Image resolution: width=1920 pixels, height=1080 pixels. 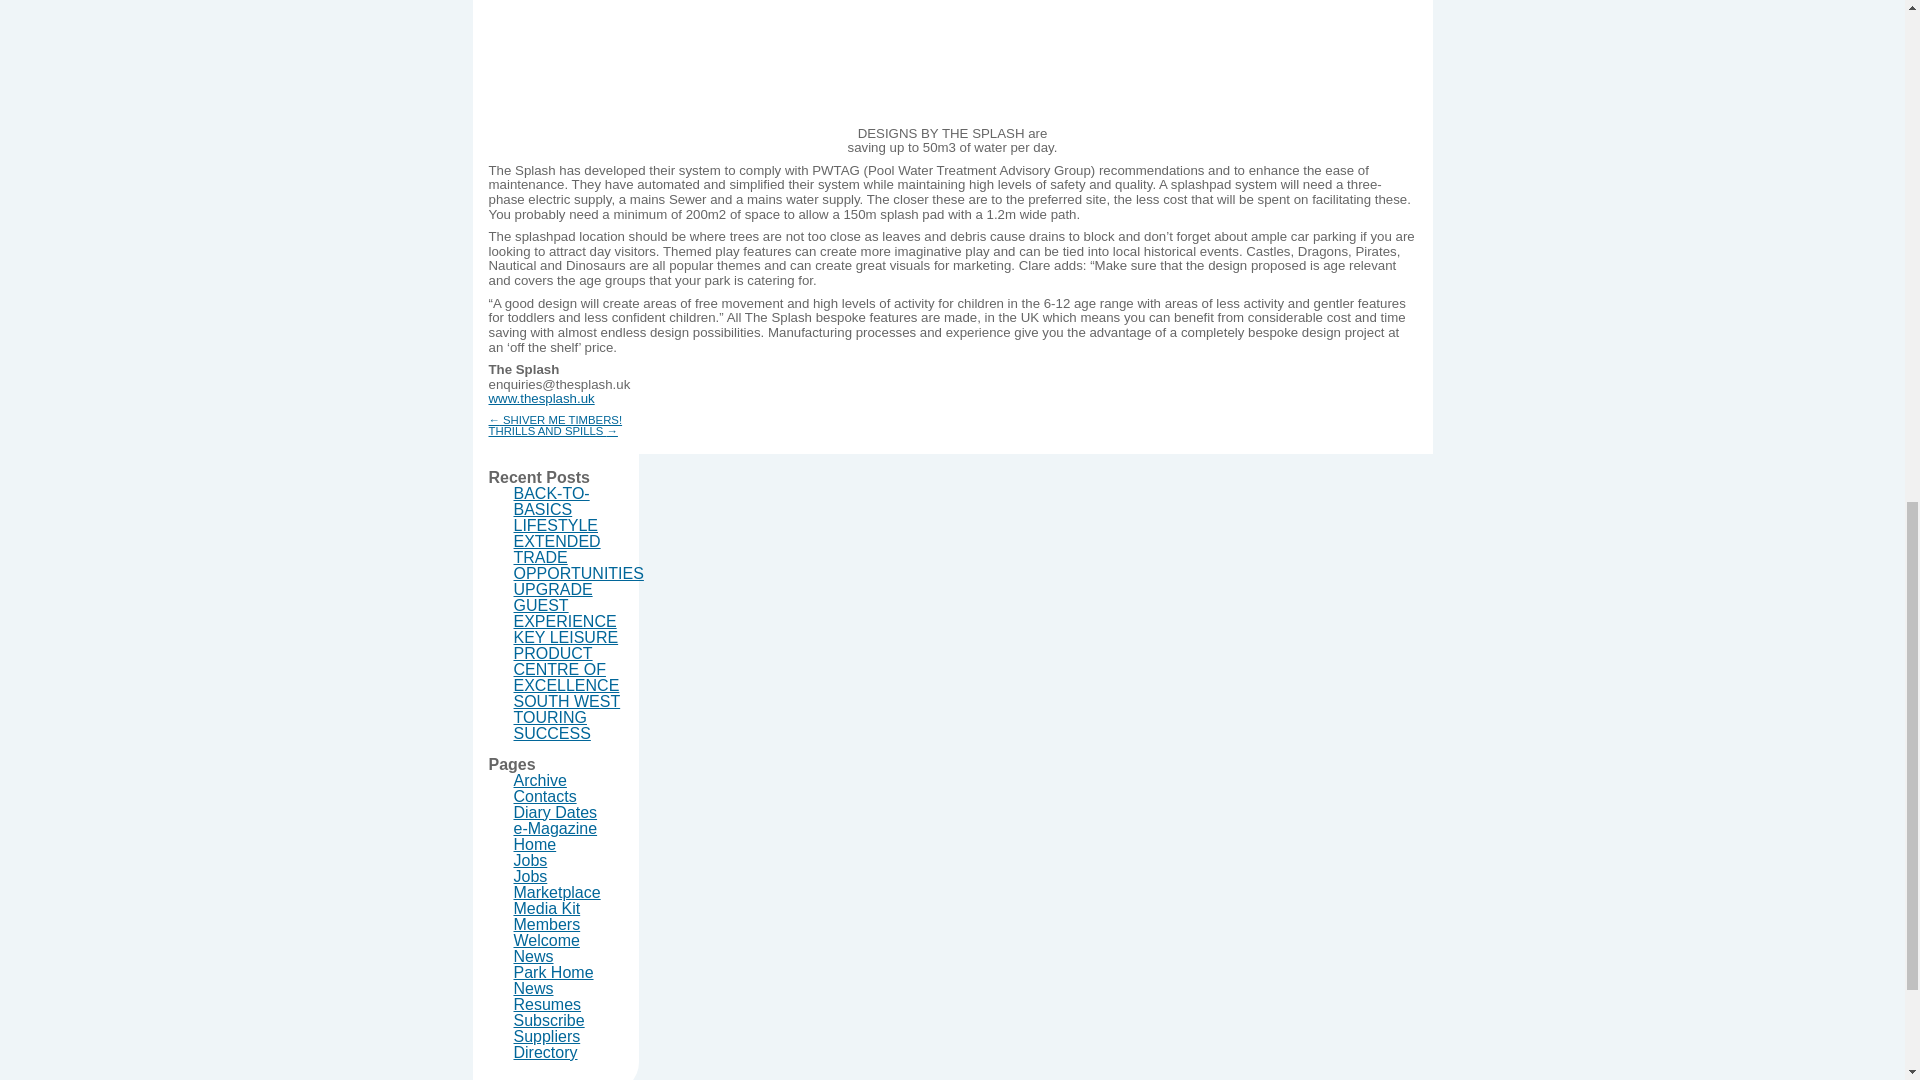 What do you see at coordinates (530, 876) in the screenshot?
I see `Jobs` at bounding box center [530, 876].